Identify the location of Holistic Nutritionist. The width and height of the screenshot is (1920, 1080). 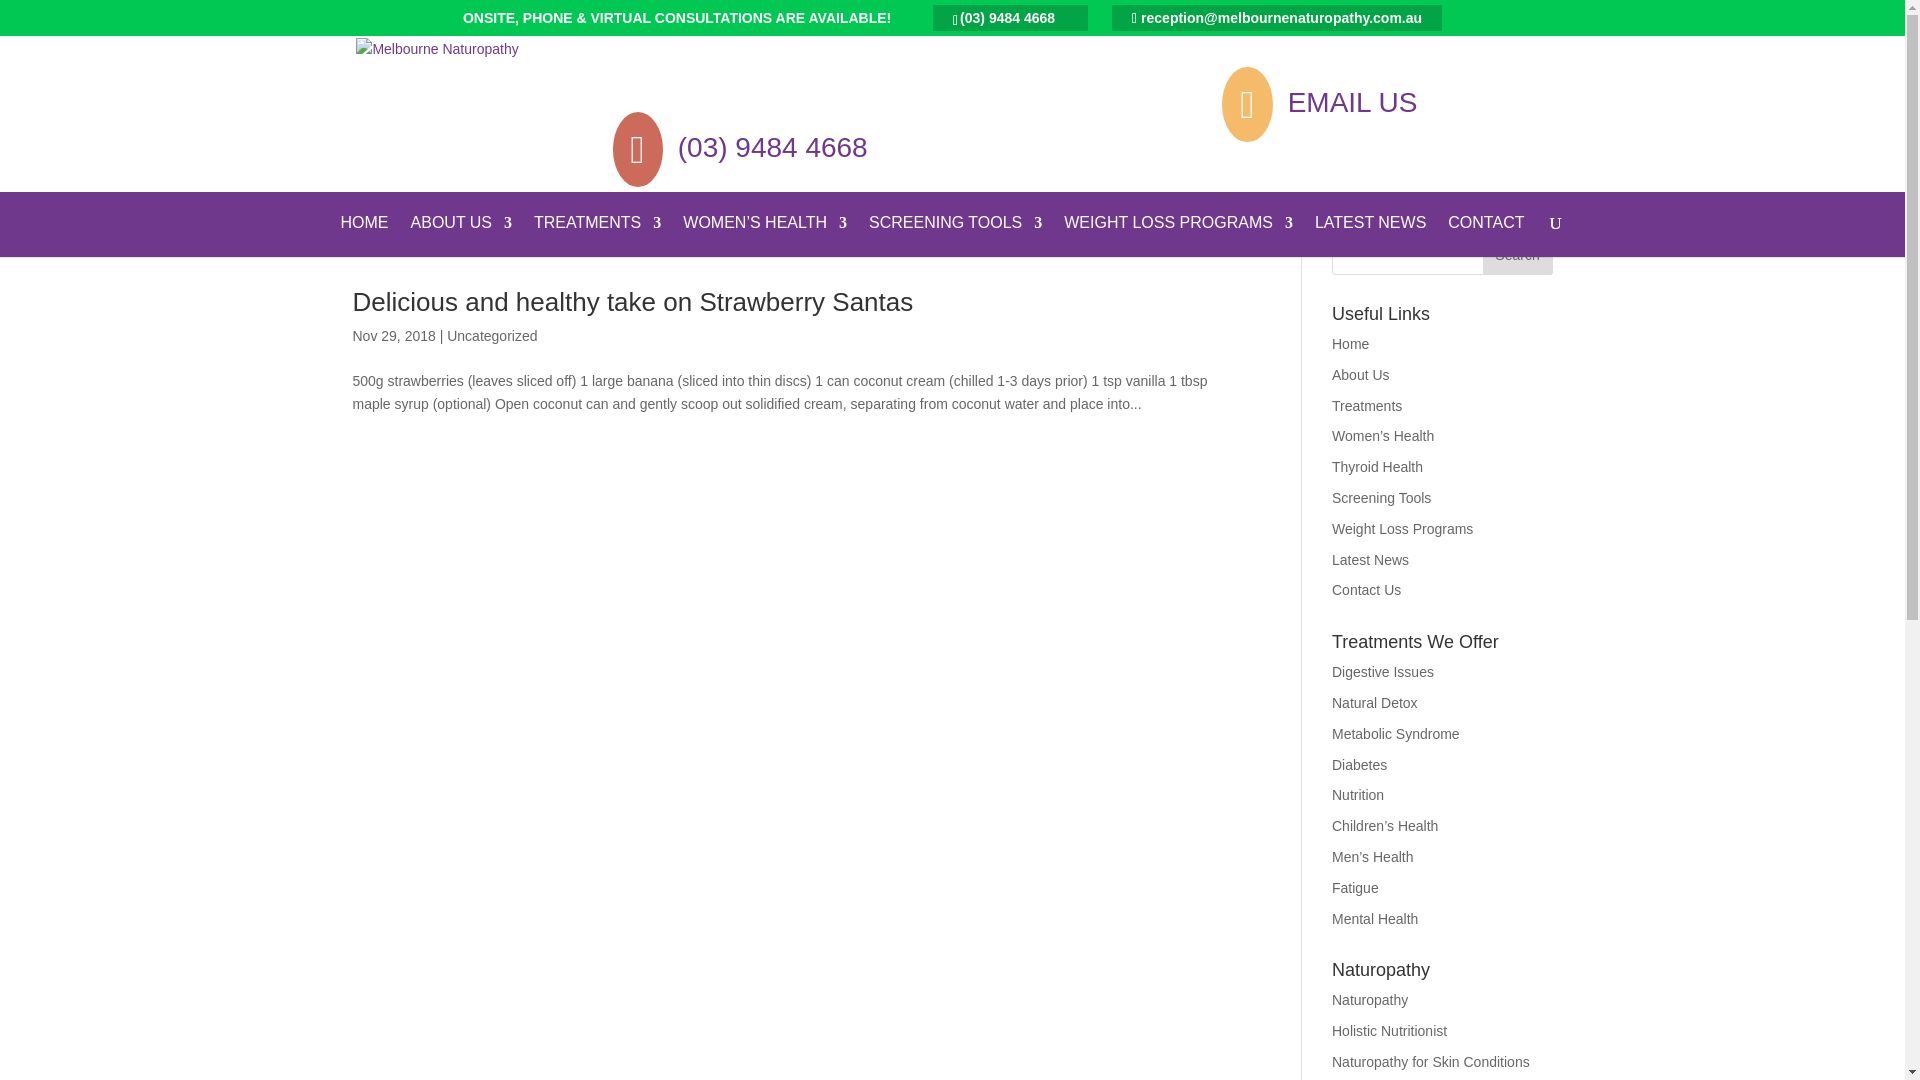
(1390, 1031).